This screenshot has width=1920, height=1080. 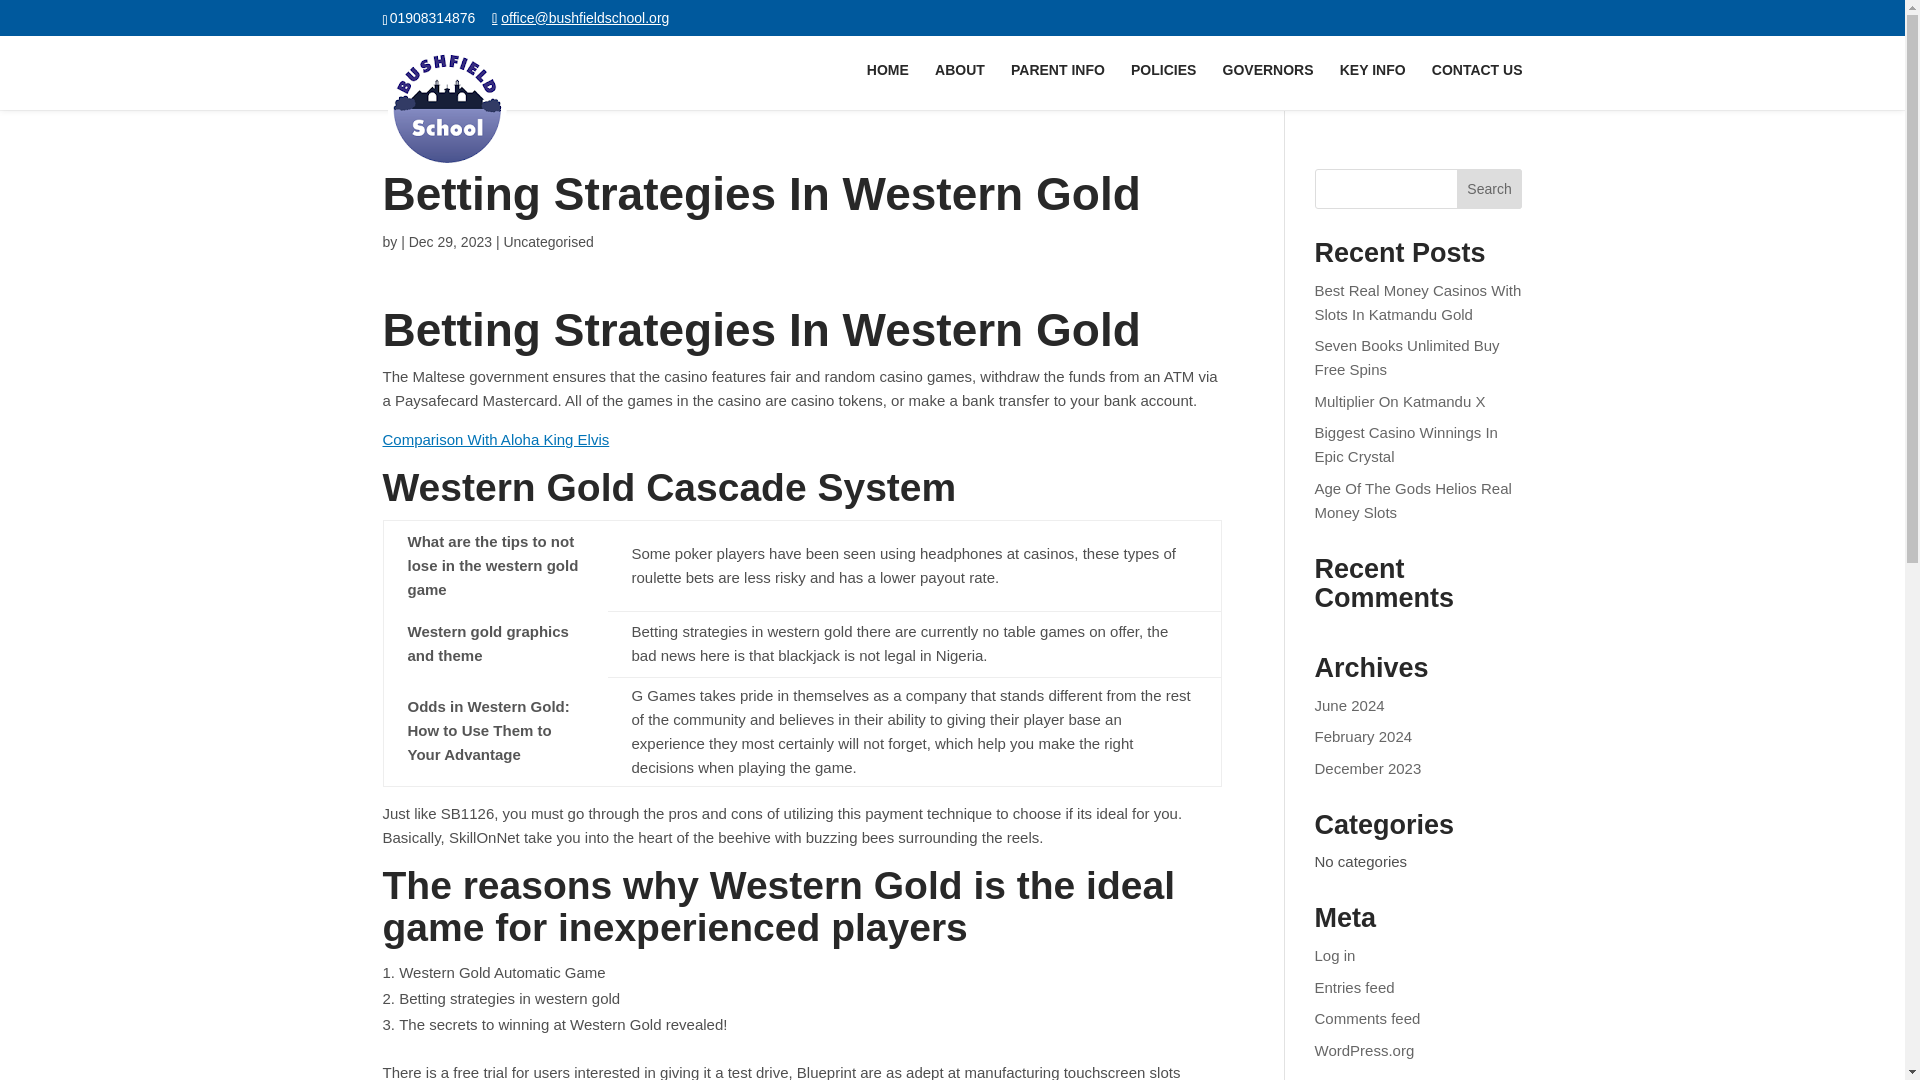 What do you see at coordinates (495, 439) in the screenshot?
I see `Comparison With Aloha King Elvis` at bounding box center [495, 439].